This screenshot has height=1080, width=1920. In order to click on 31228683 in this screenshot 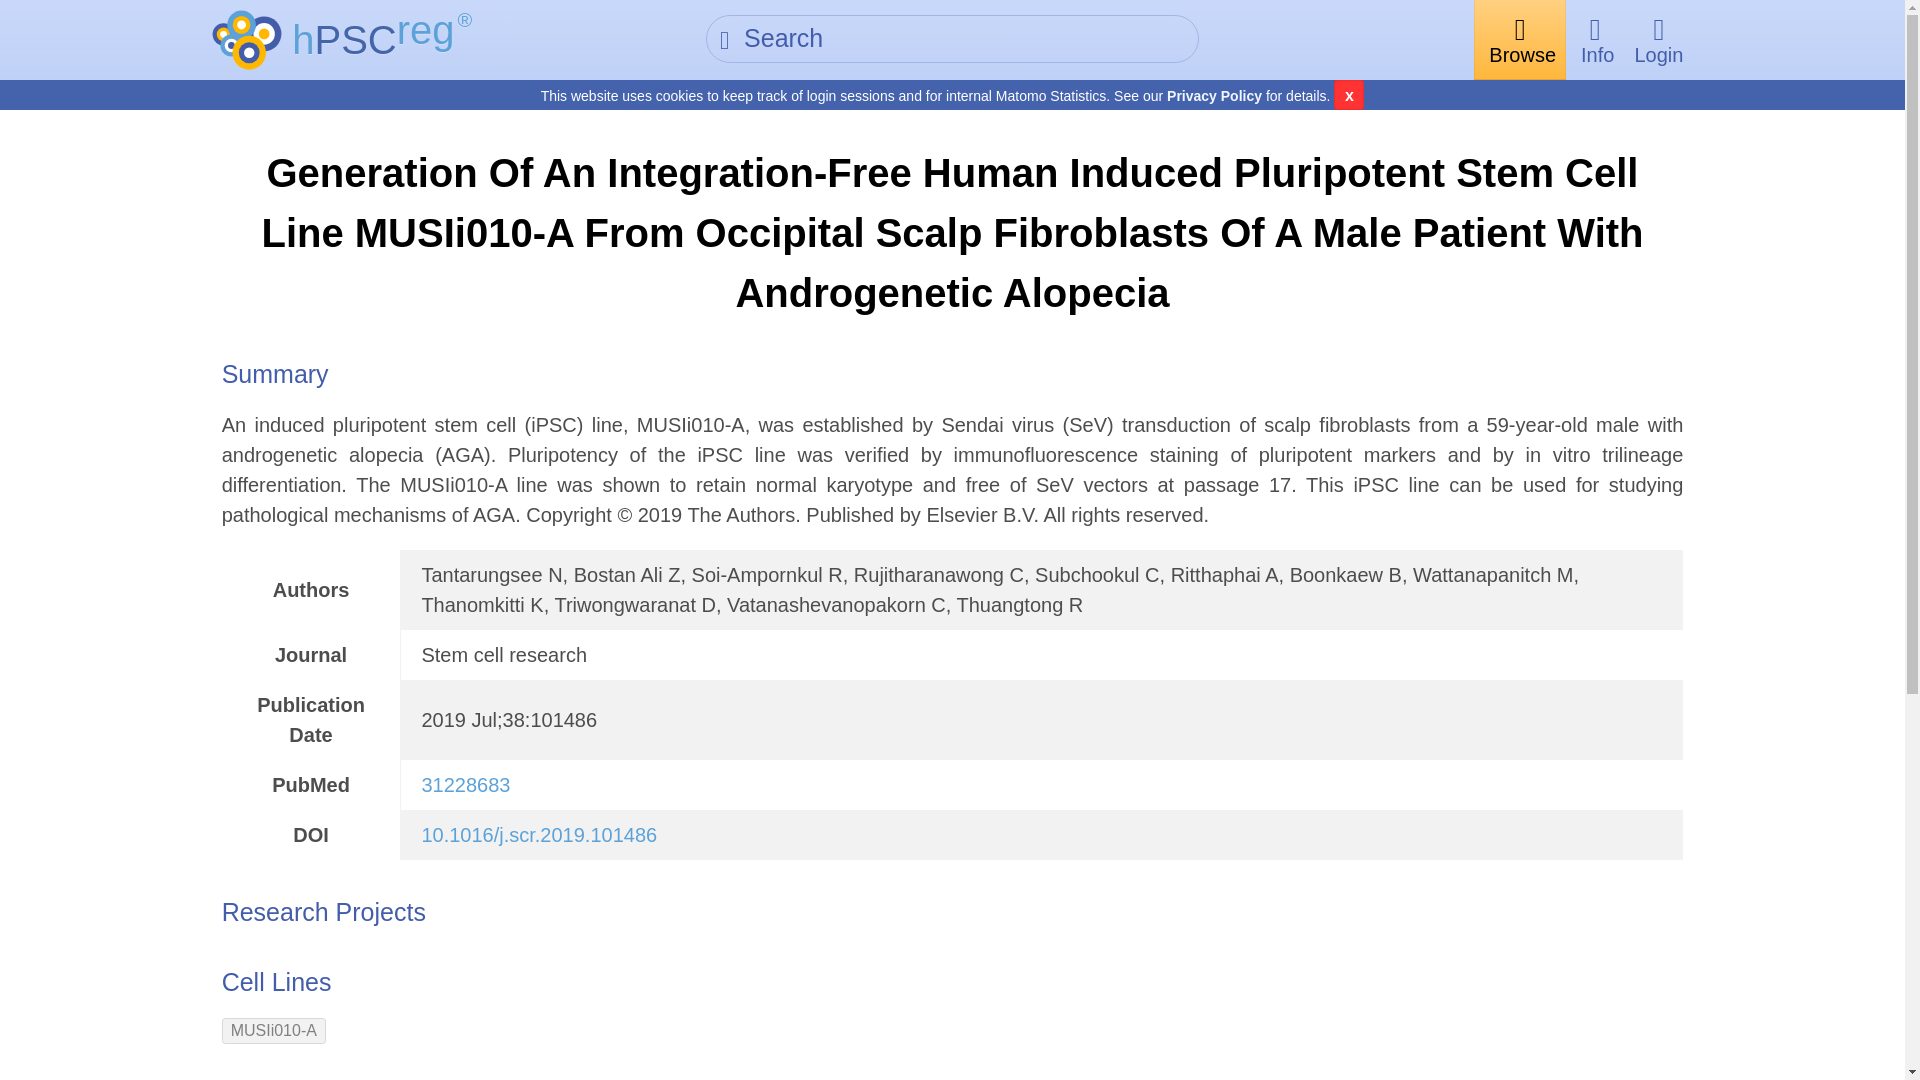, I will do `click(465, 784)`.